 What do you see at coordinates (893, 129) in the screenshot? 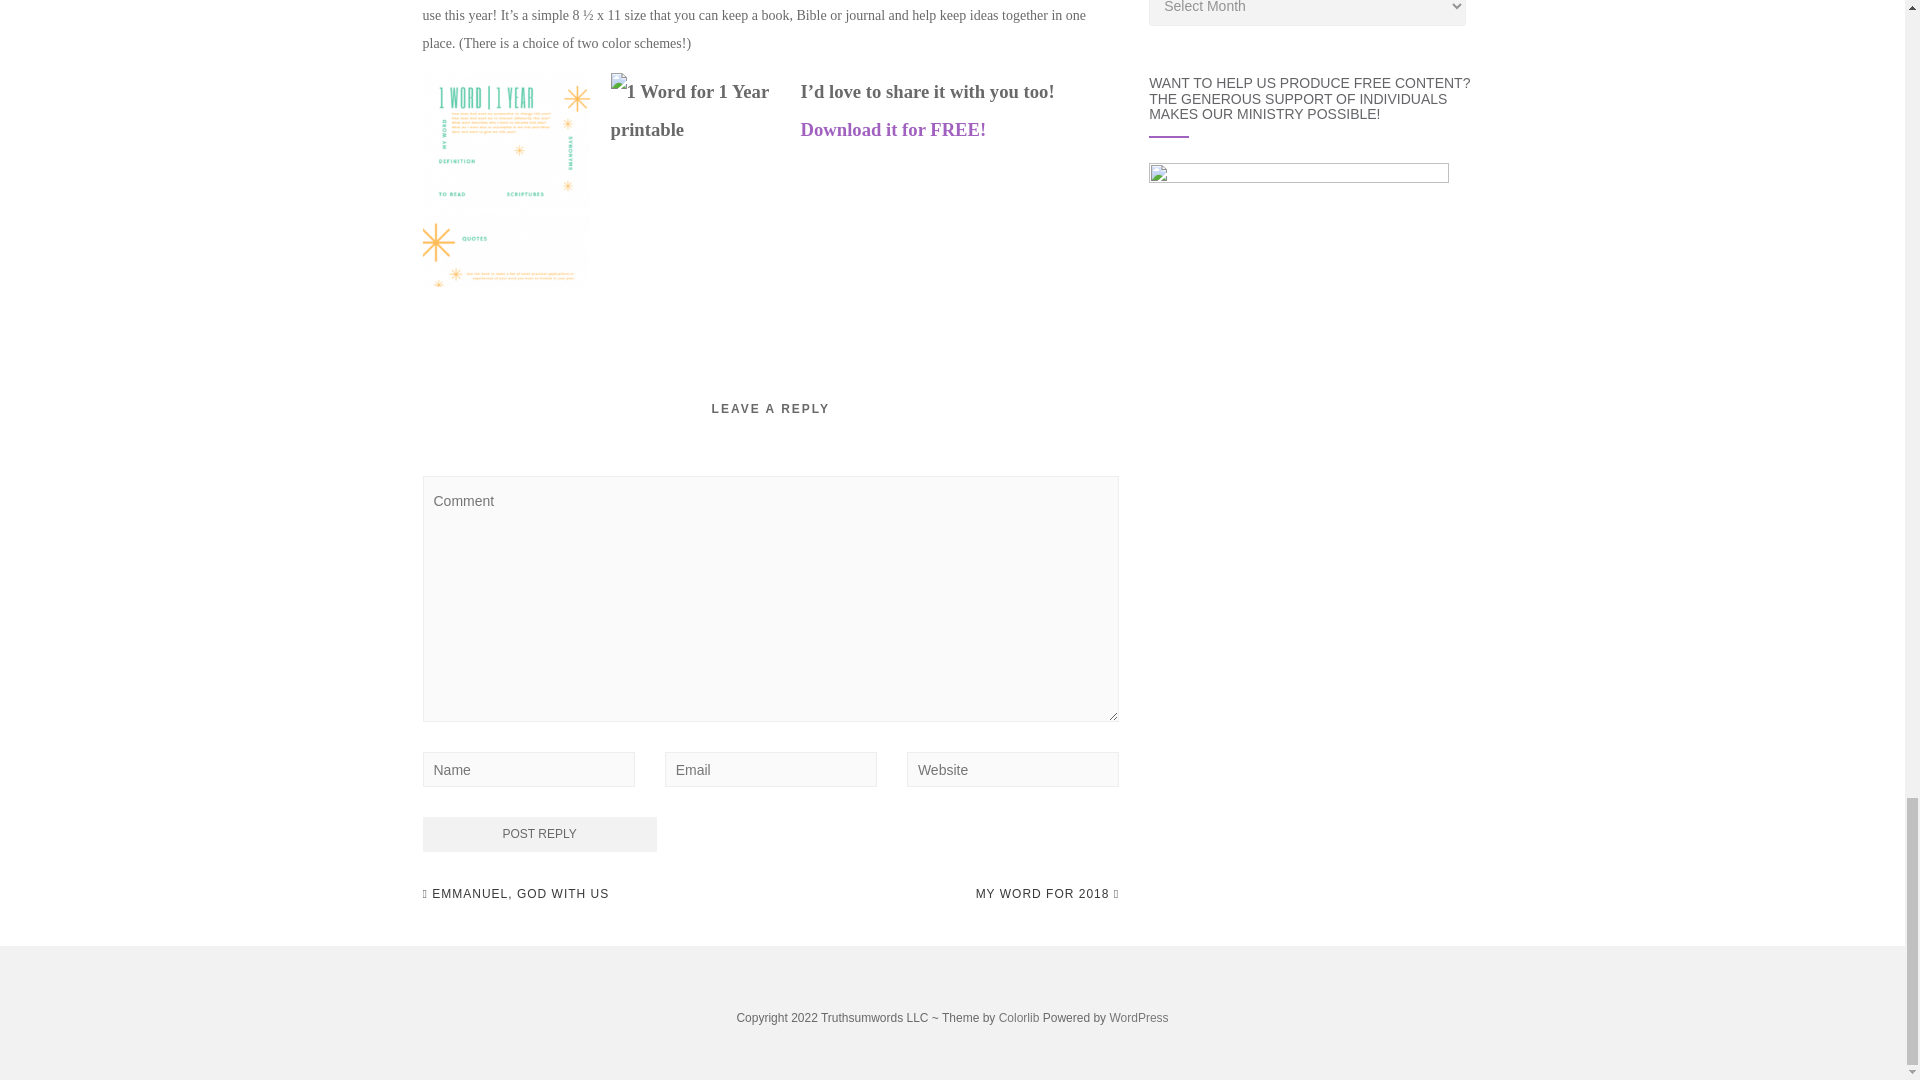
I see `Download it for FREE!` at bounding box center [893, 129].